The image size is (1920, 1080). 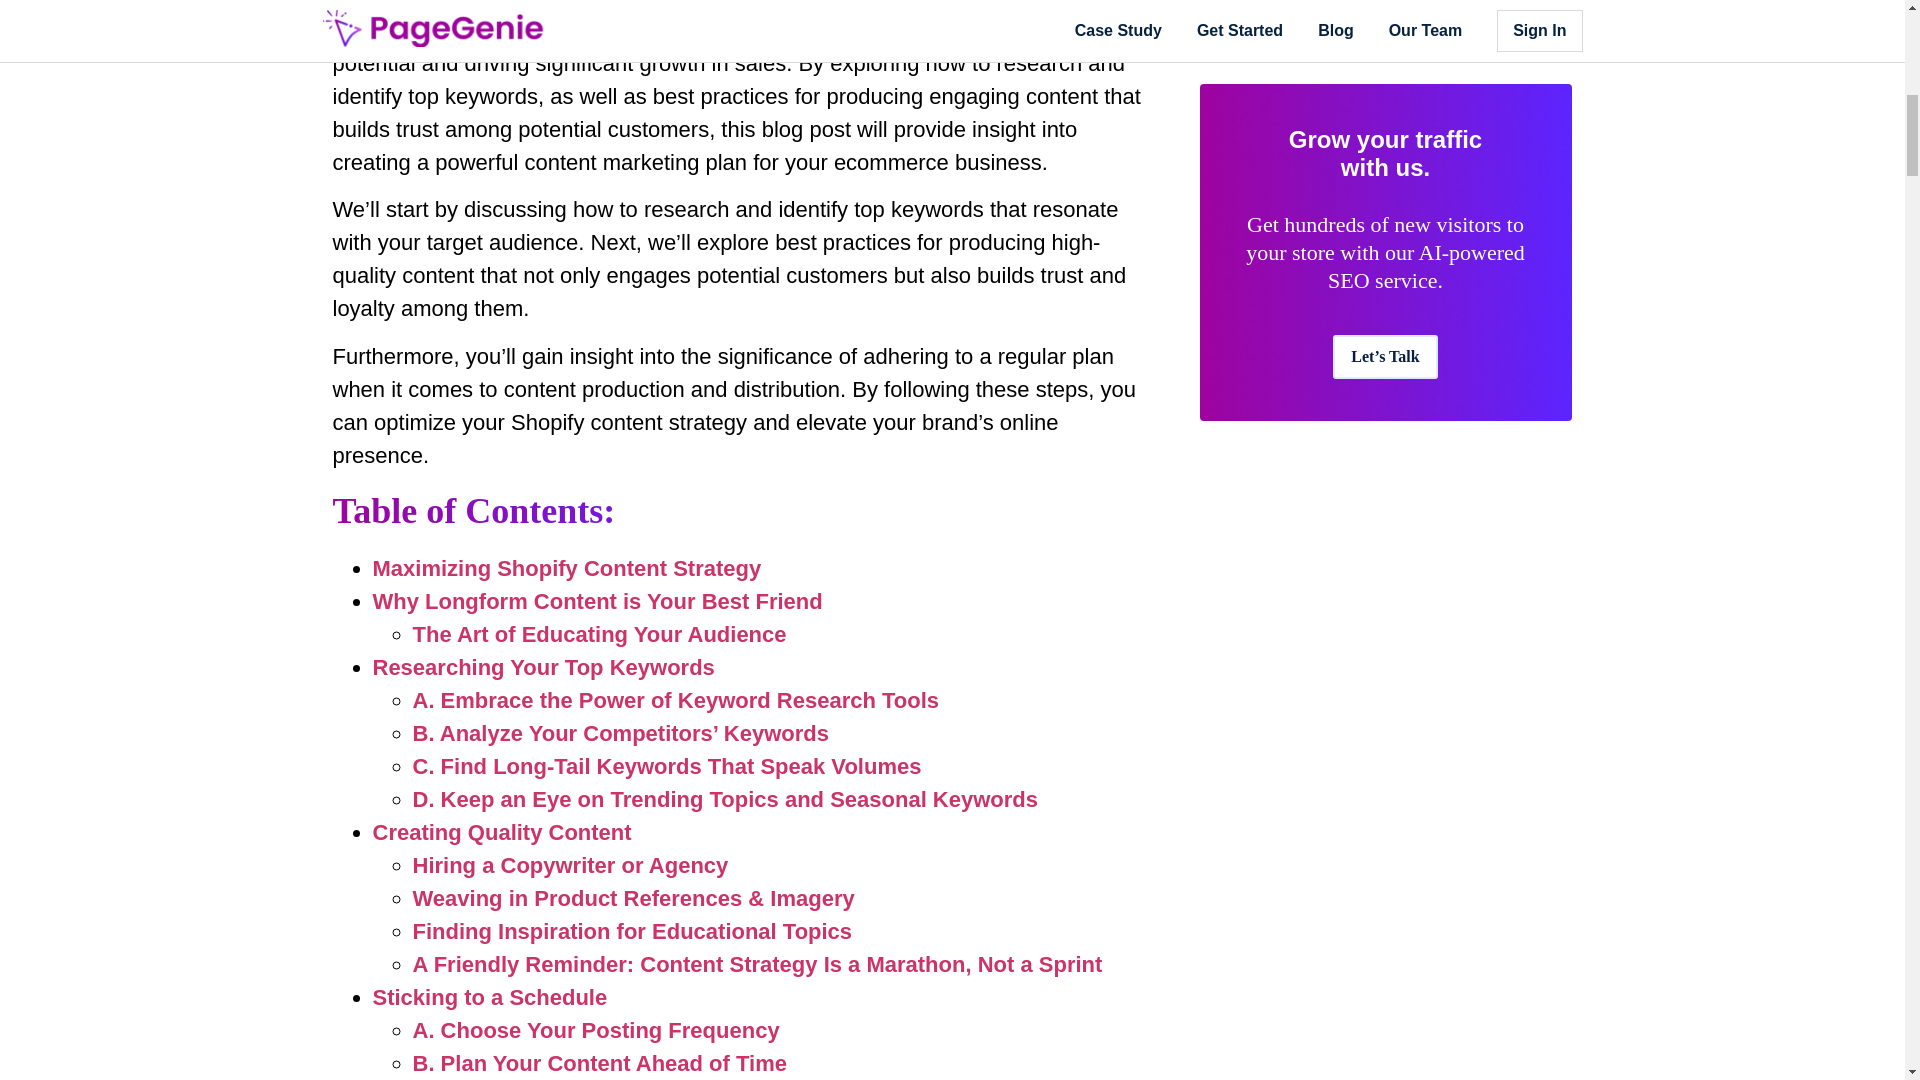 What do you see at coordinates (675, 700) in the screenshot?
I see `A. Embrace the Power of Keyword Research Tools` at bounding box center [675, 700].